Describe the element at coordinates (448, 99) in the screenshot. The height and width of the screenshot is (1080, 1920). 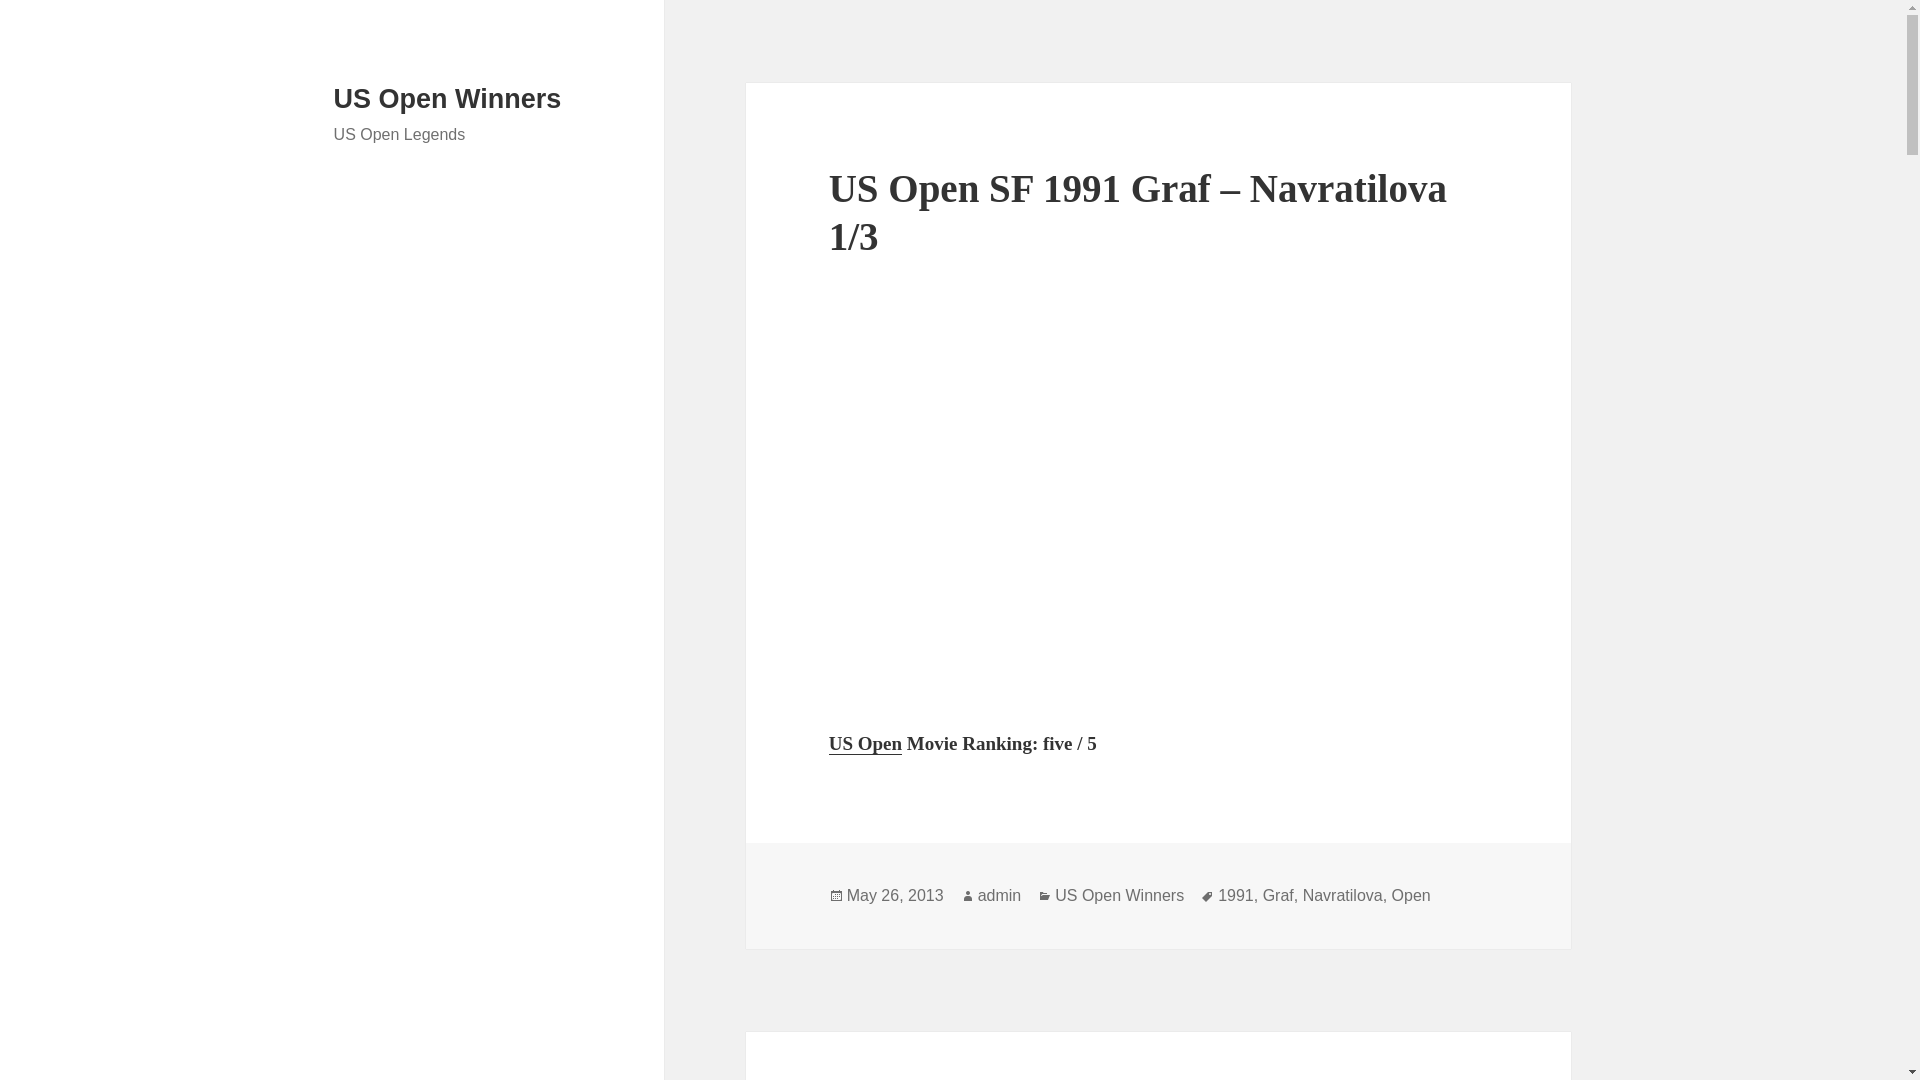
I see `US Open Winners` at that location.